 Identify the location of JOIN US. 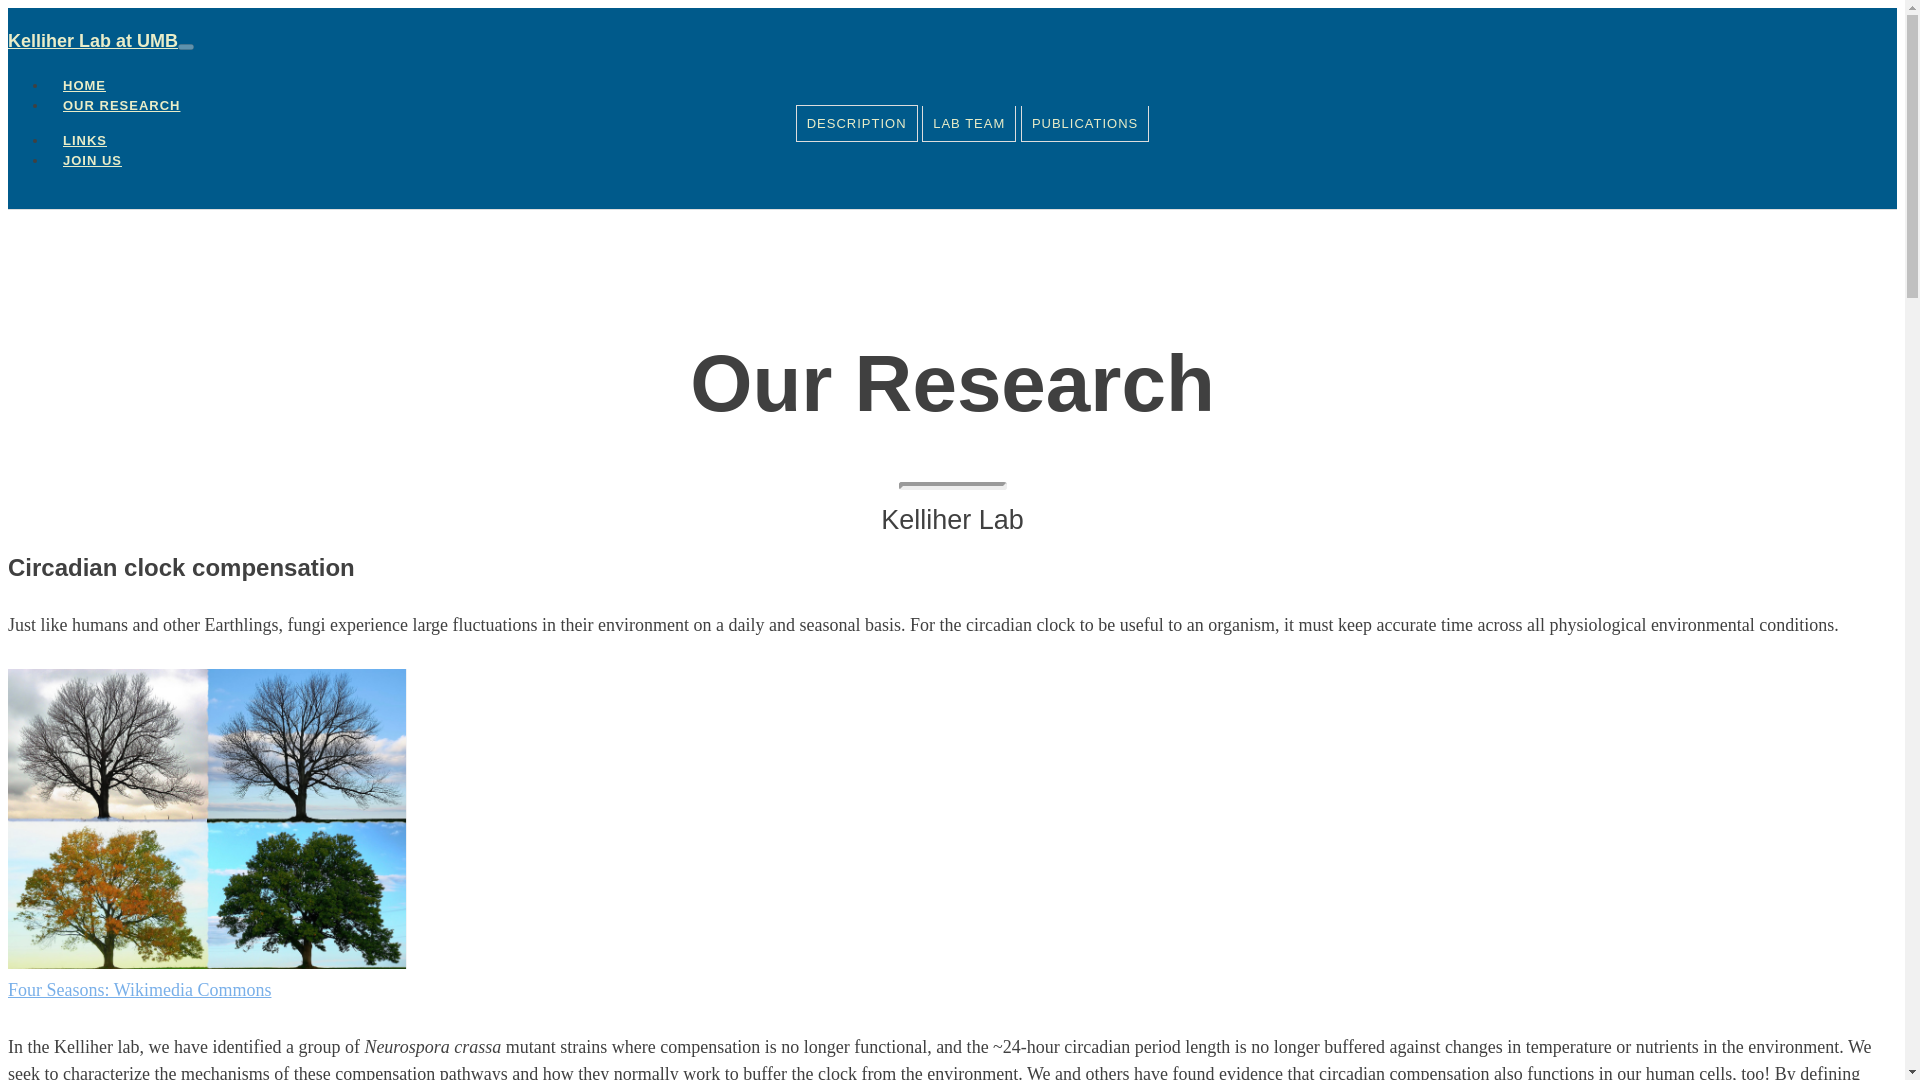
(85, 160).